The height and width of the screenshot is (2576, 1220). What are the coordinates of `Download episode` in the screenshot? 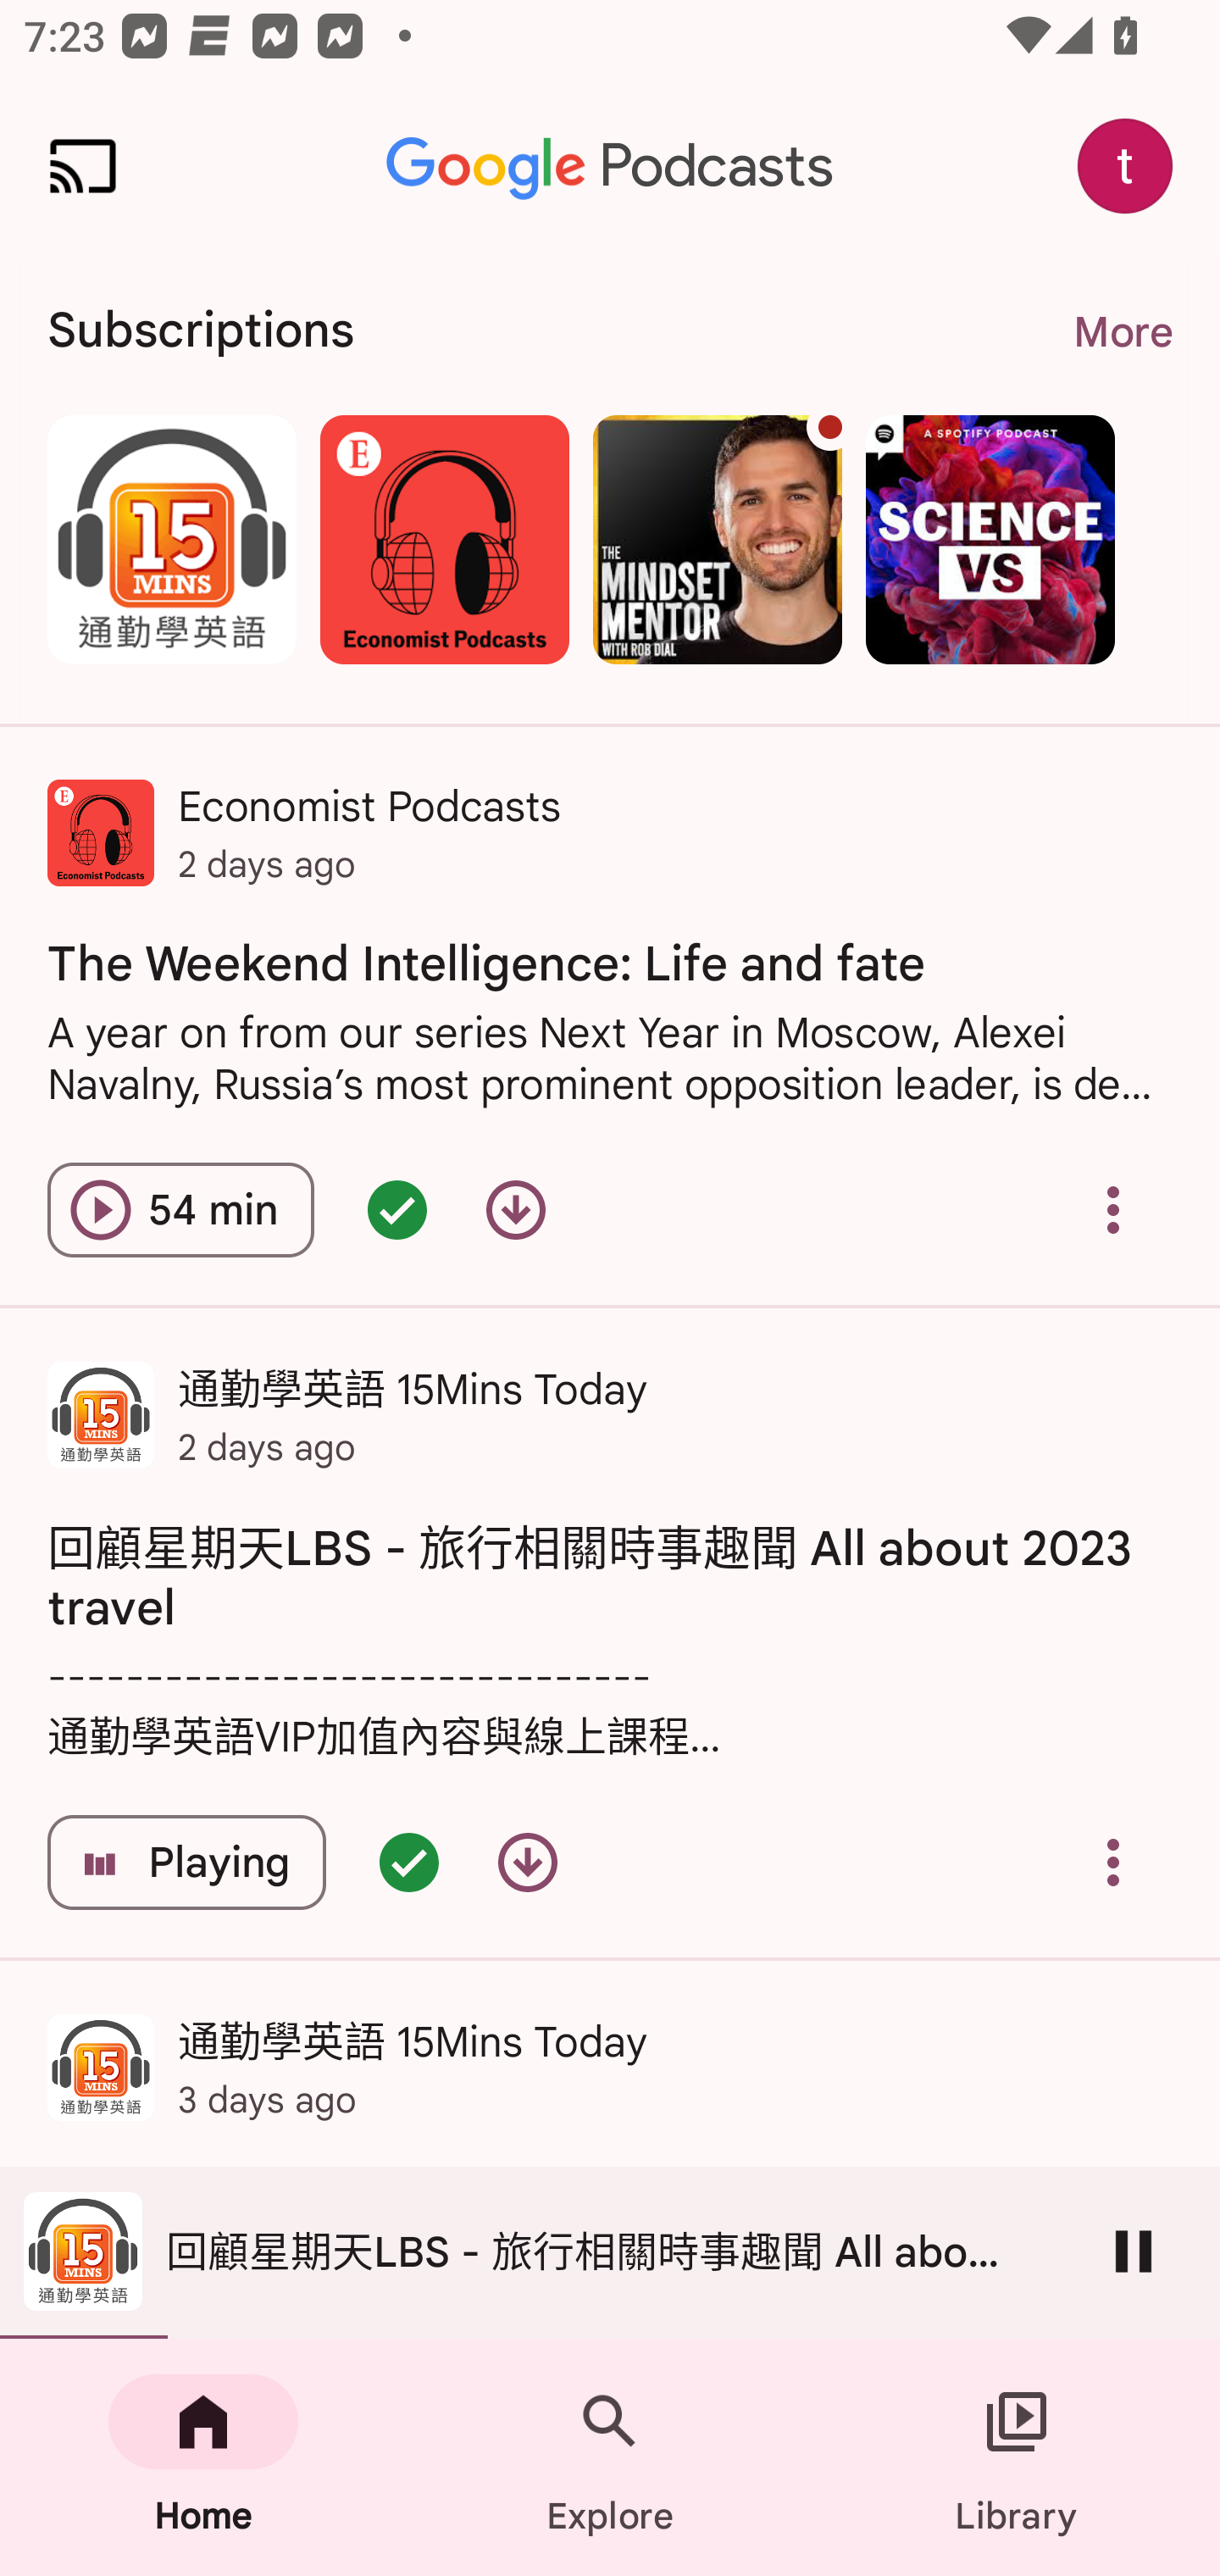 It's located at (515, 1208).